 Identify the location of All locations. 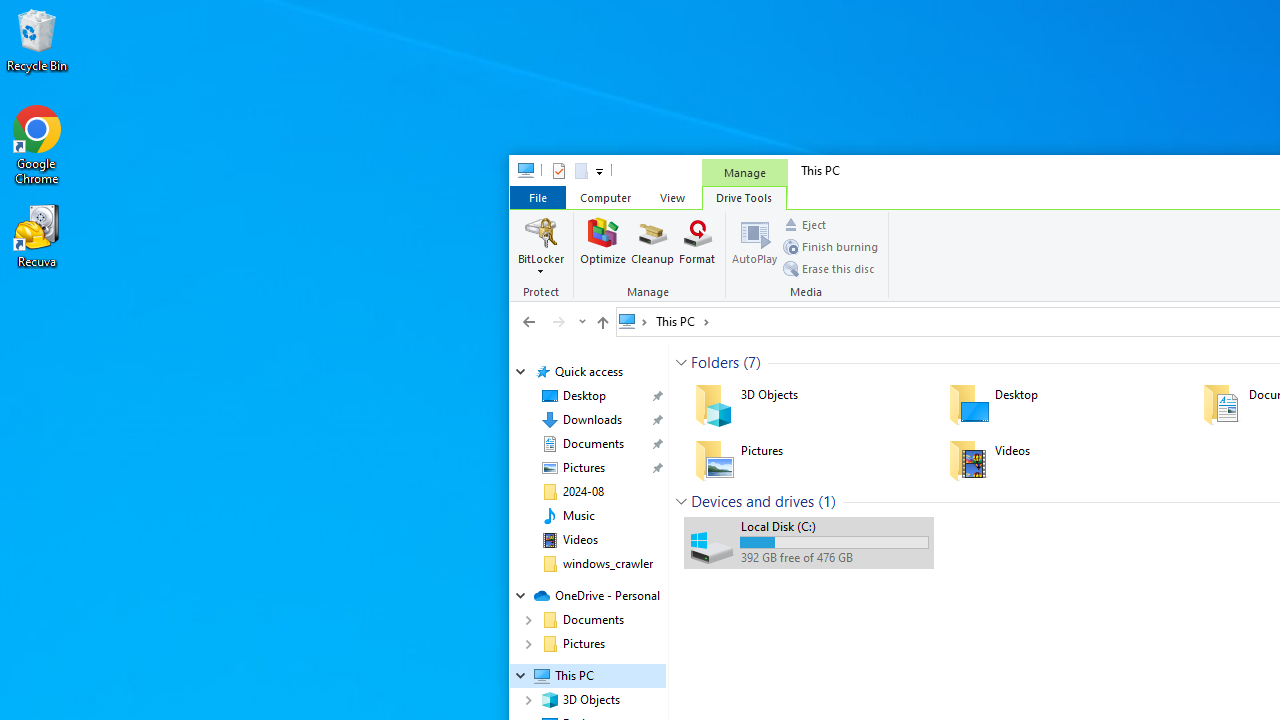
(634, 321).